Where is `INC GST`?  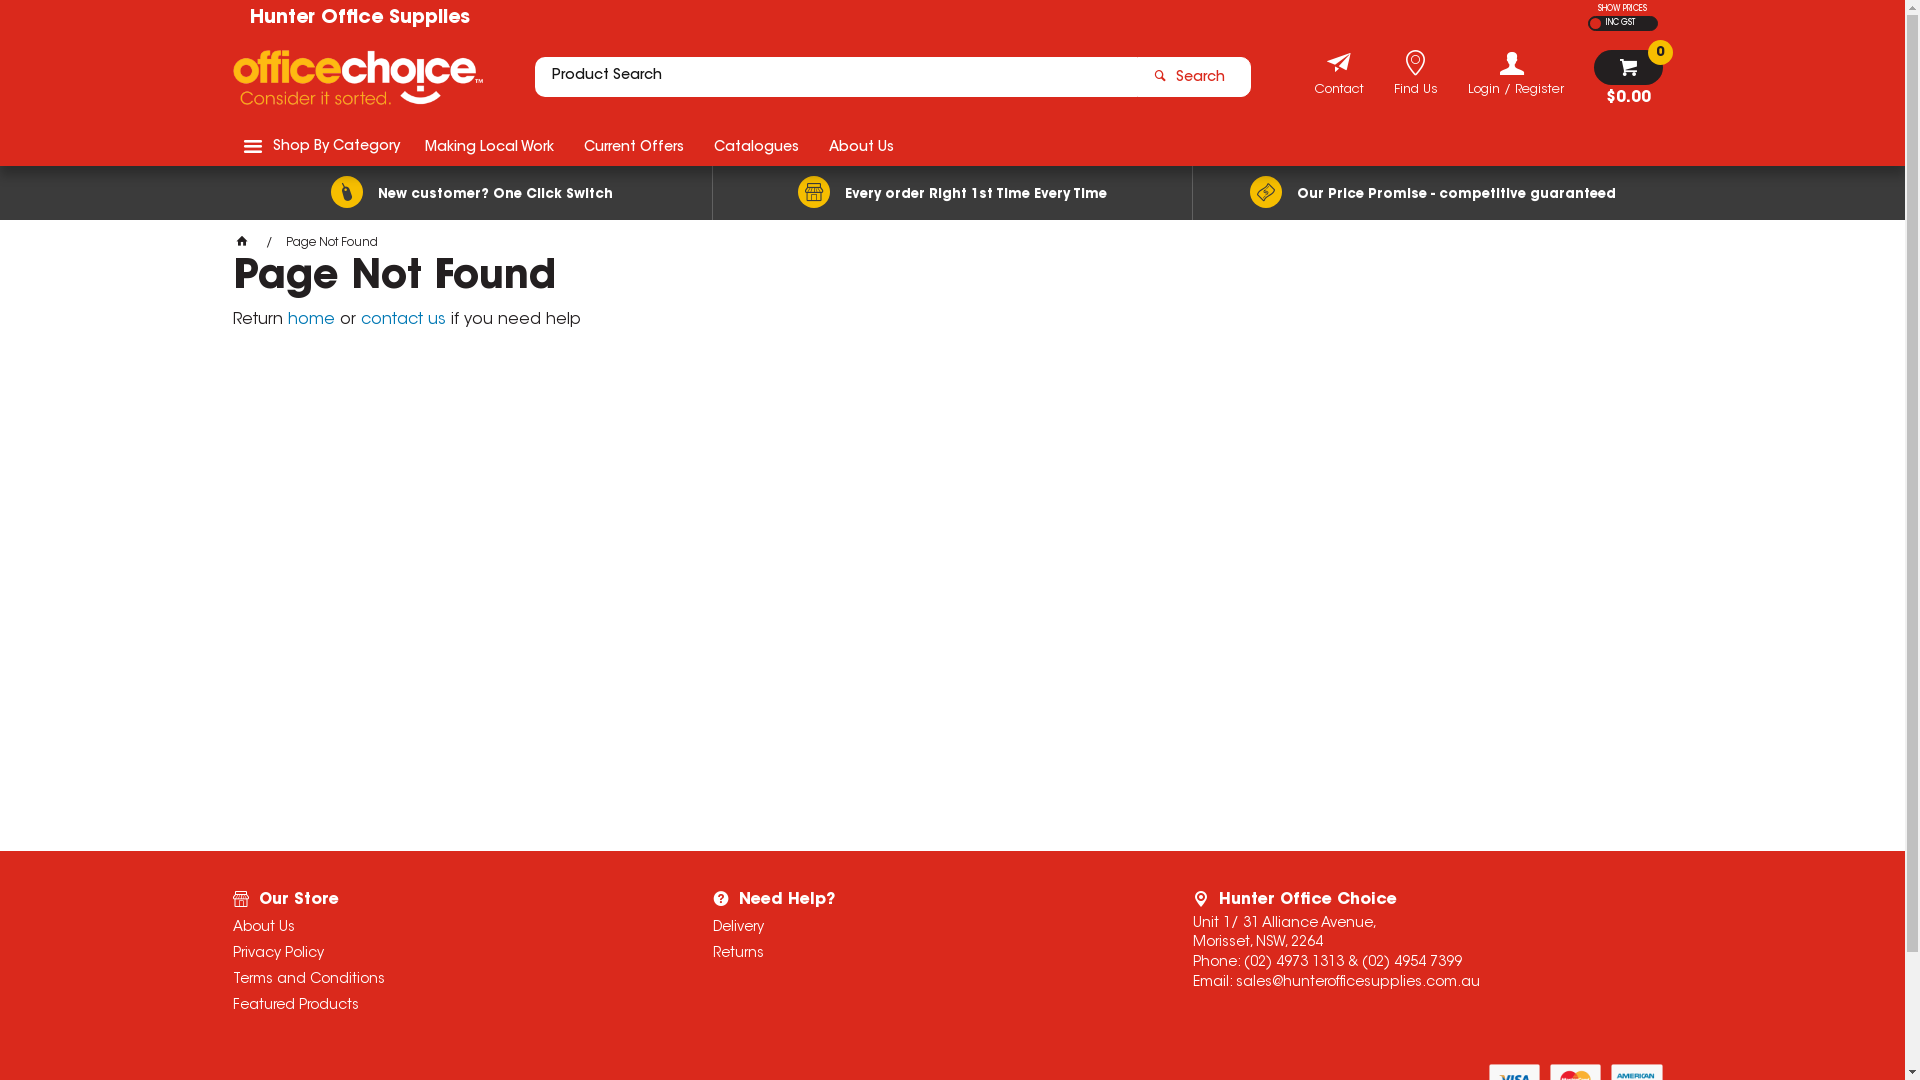
INC GST is located at coordinates (1618, 24).